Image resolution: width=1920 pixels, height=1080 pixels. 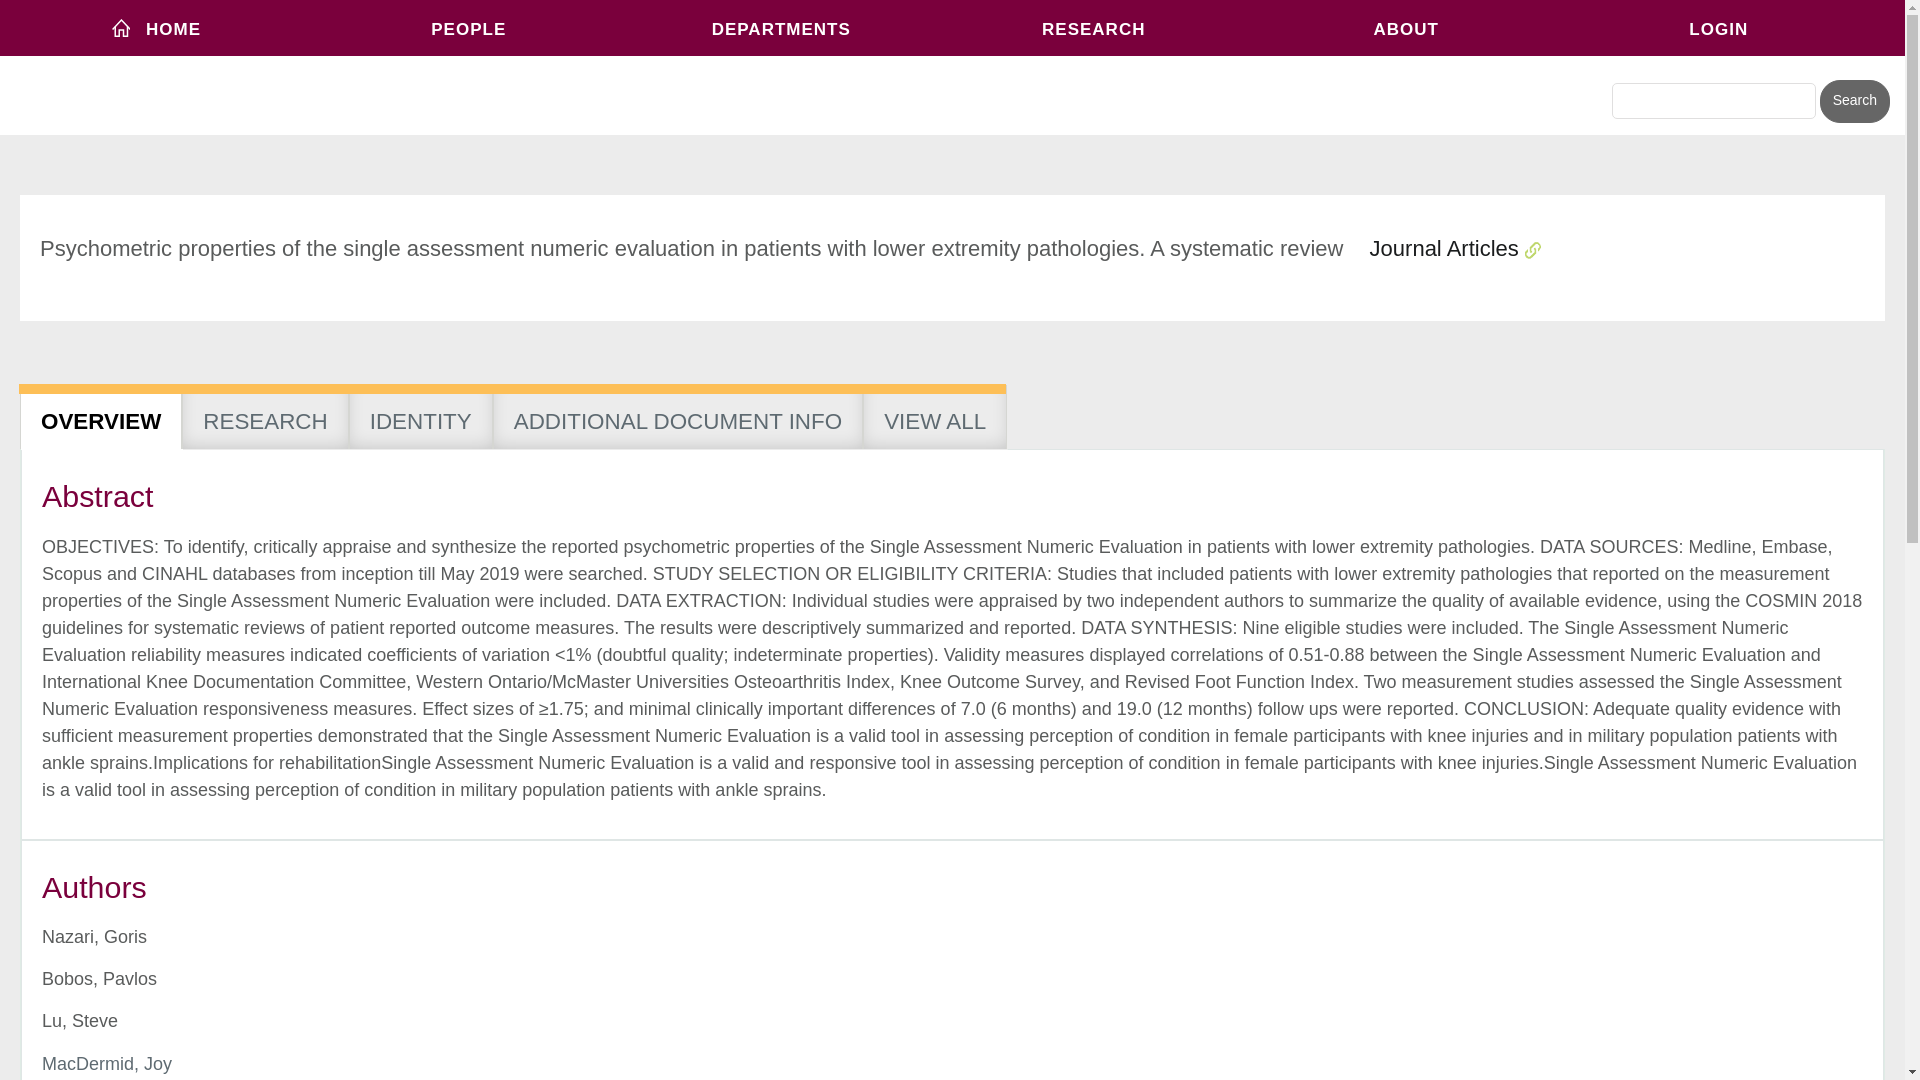 I want to click on Search, so click(x=1854, y=101).